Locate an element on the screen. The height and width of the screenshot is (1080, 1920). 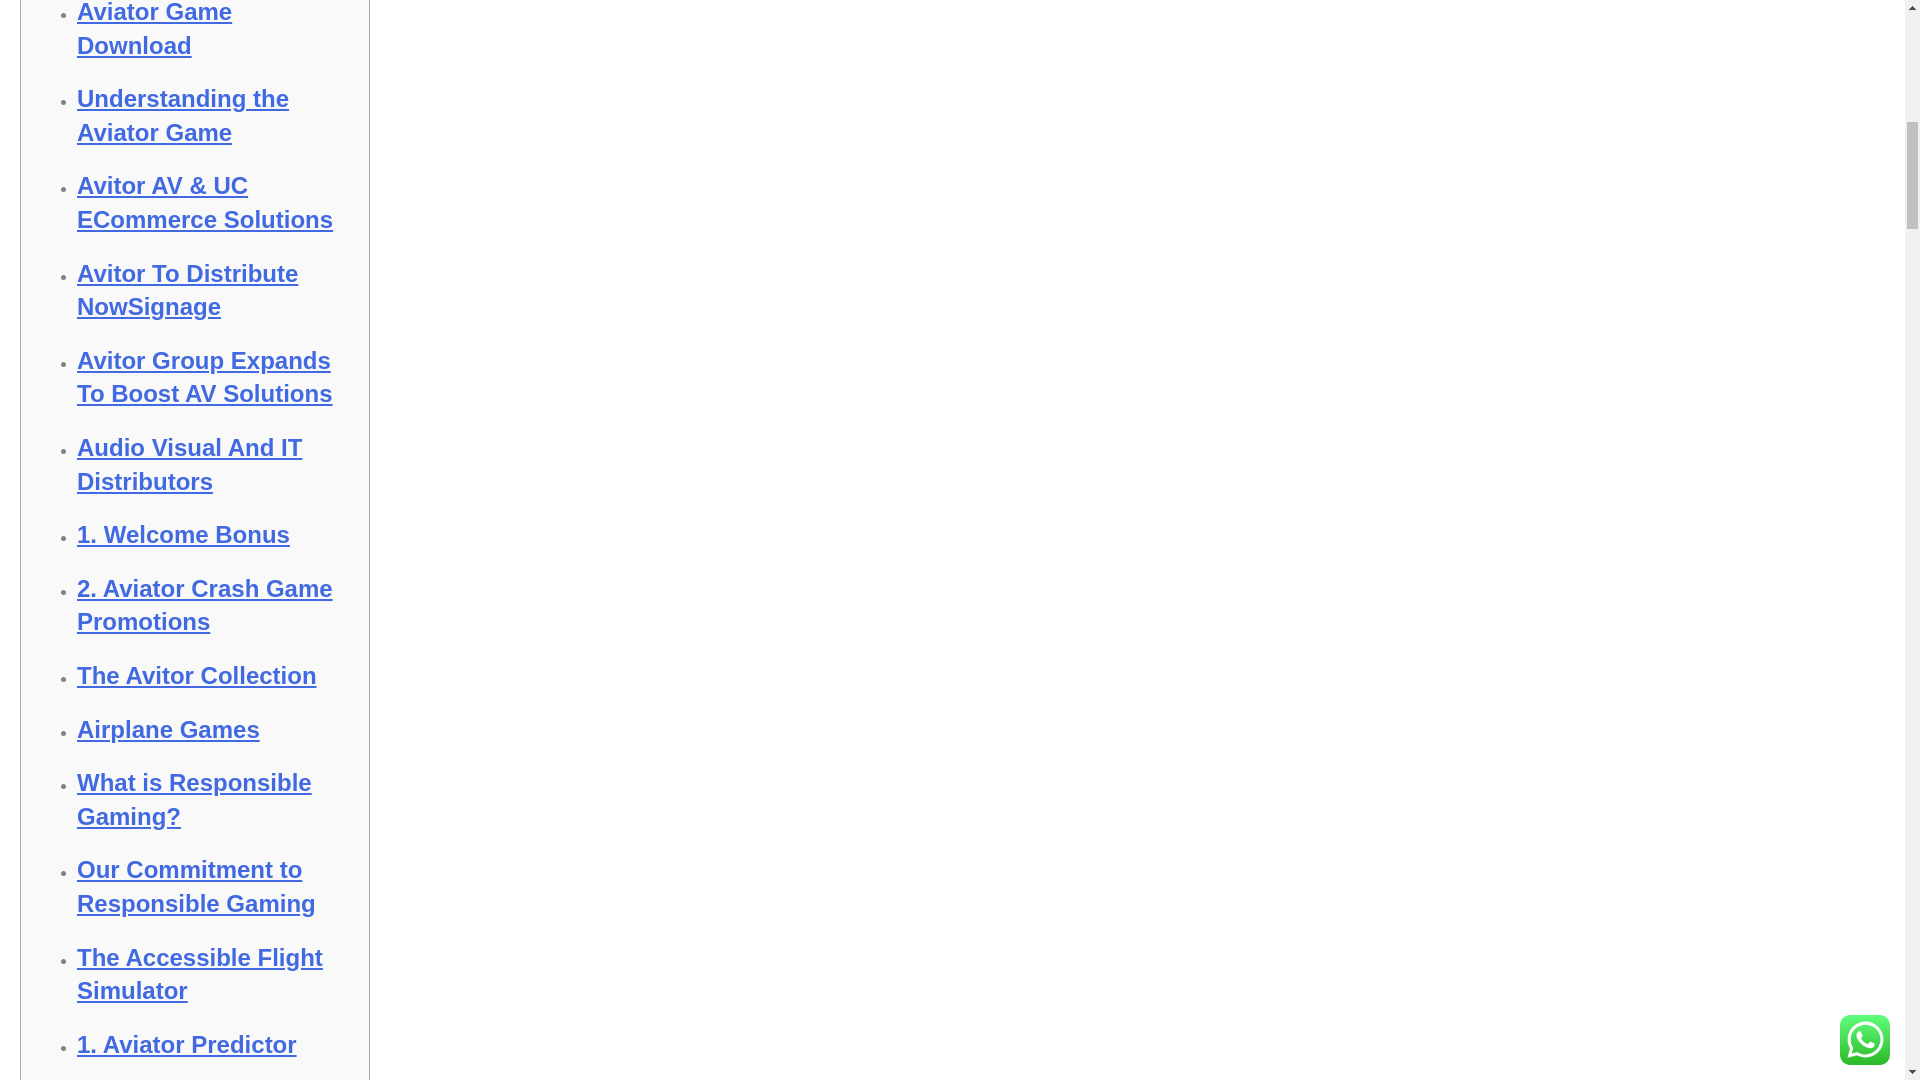
2. Aviator Crash Game Promotions is located at coordinates (204, 605).